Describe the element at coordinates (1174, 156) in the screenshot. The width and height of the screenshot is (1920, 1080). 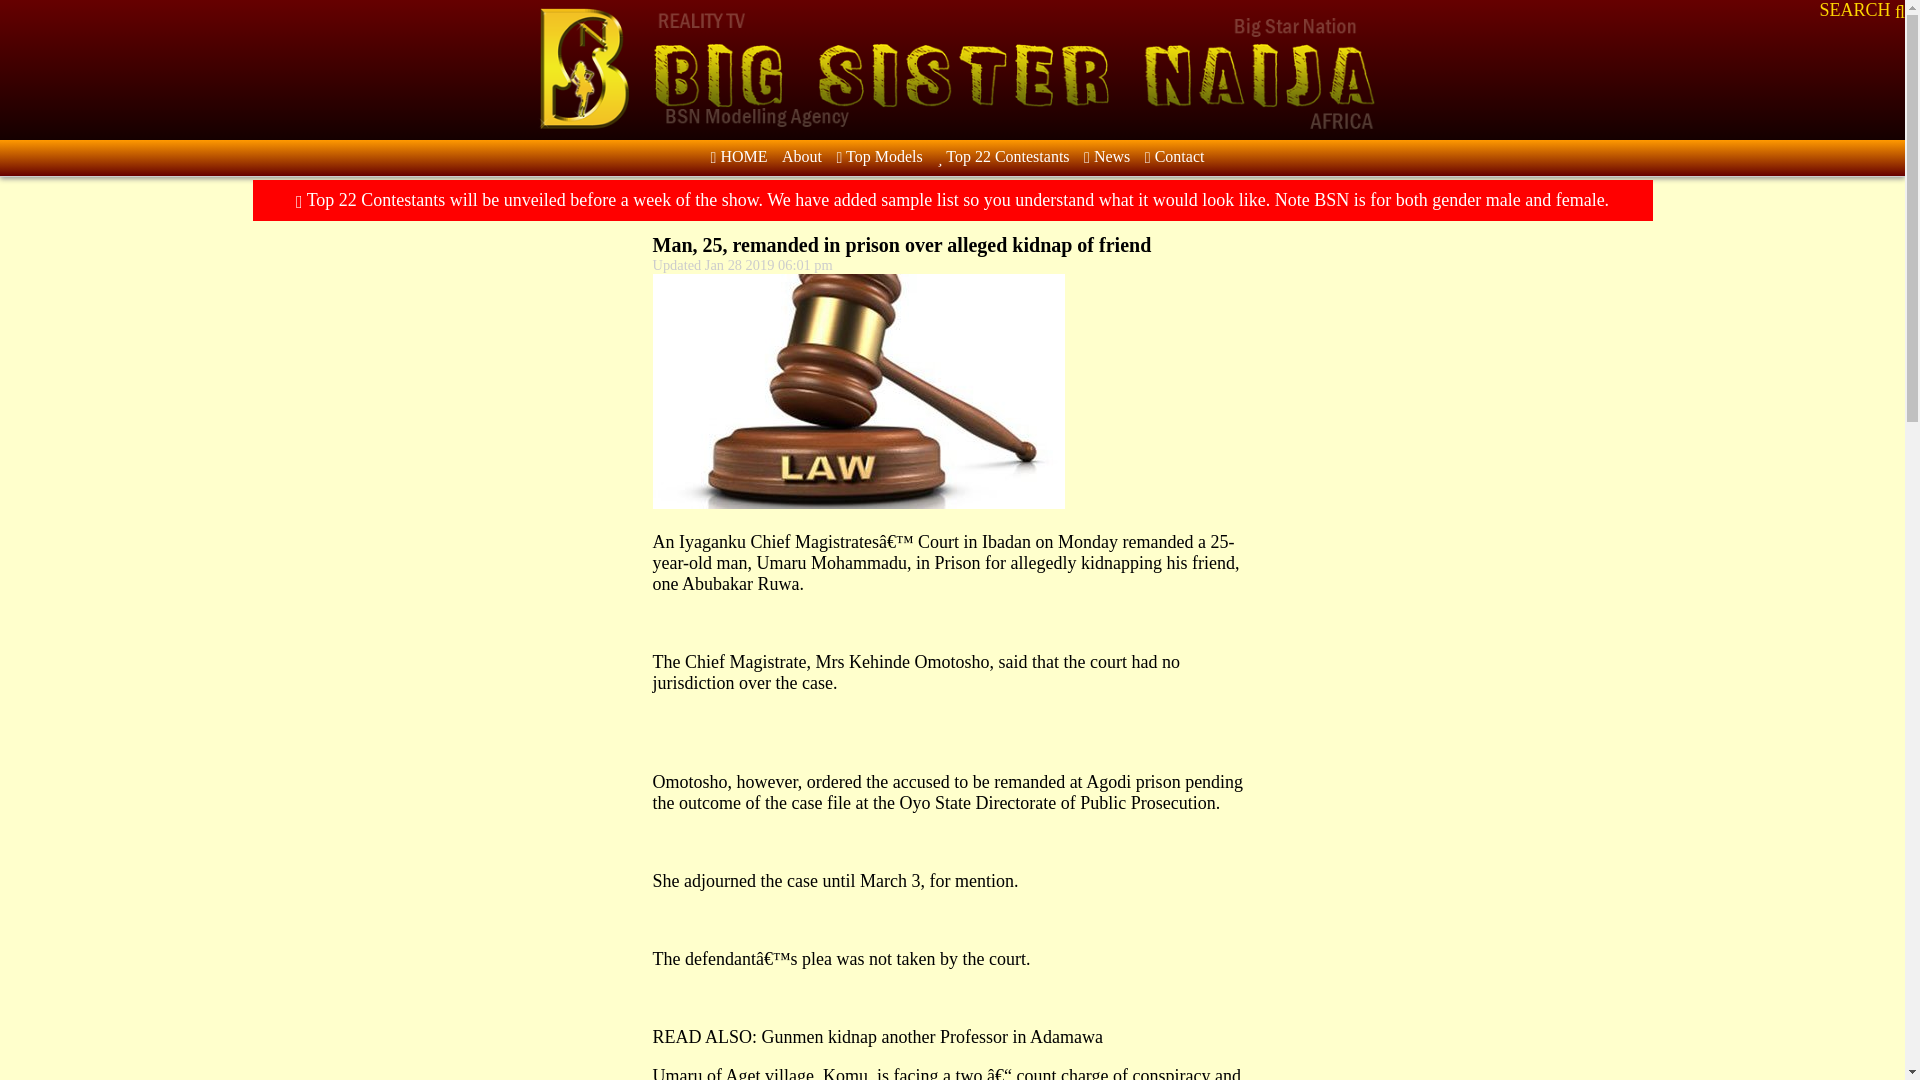
I see `Contact` at that location.